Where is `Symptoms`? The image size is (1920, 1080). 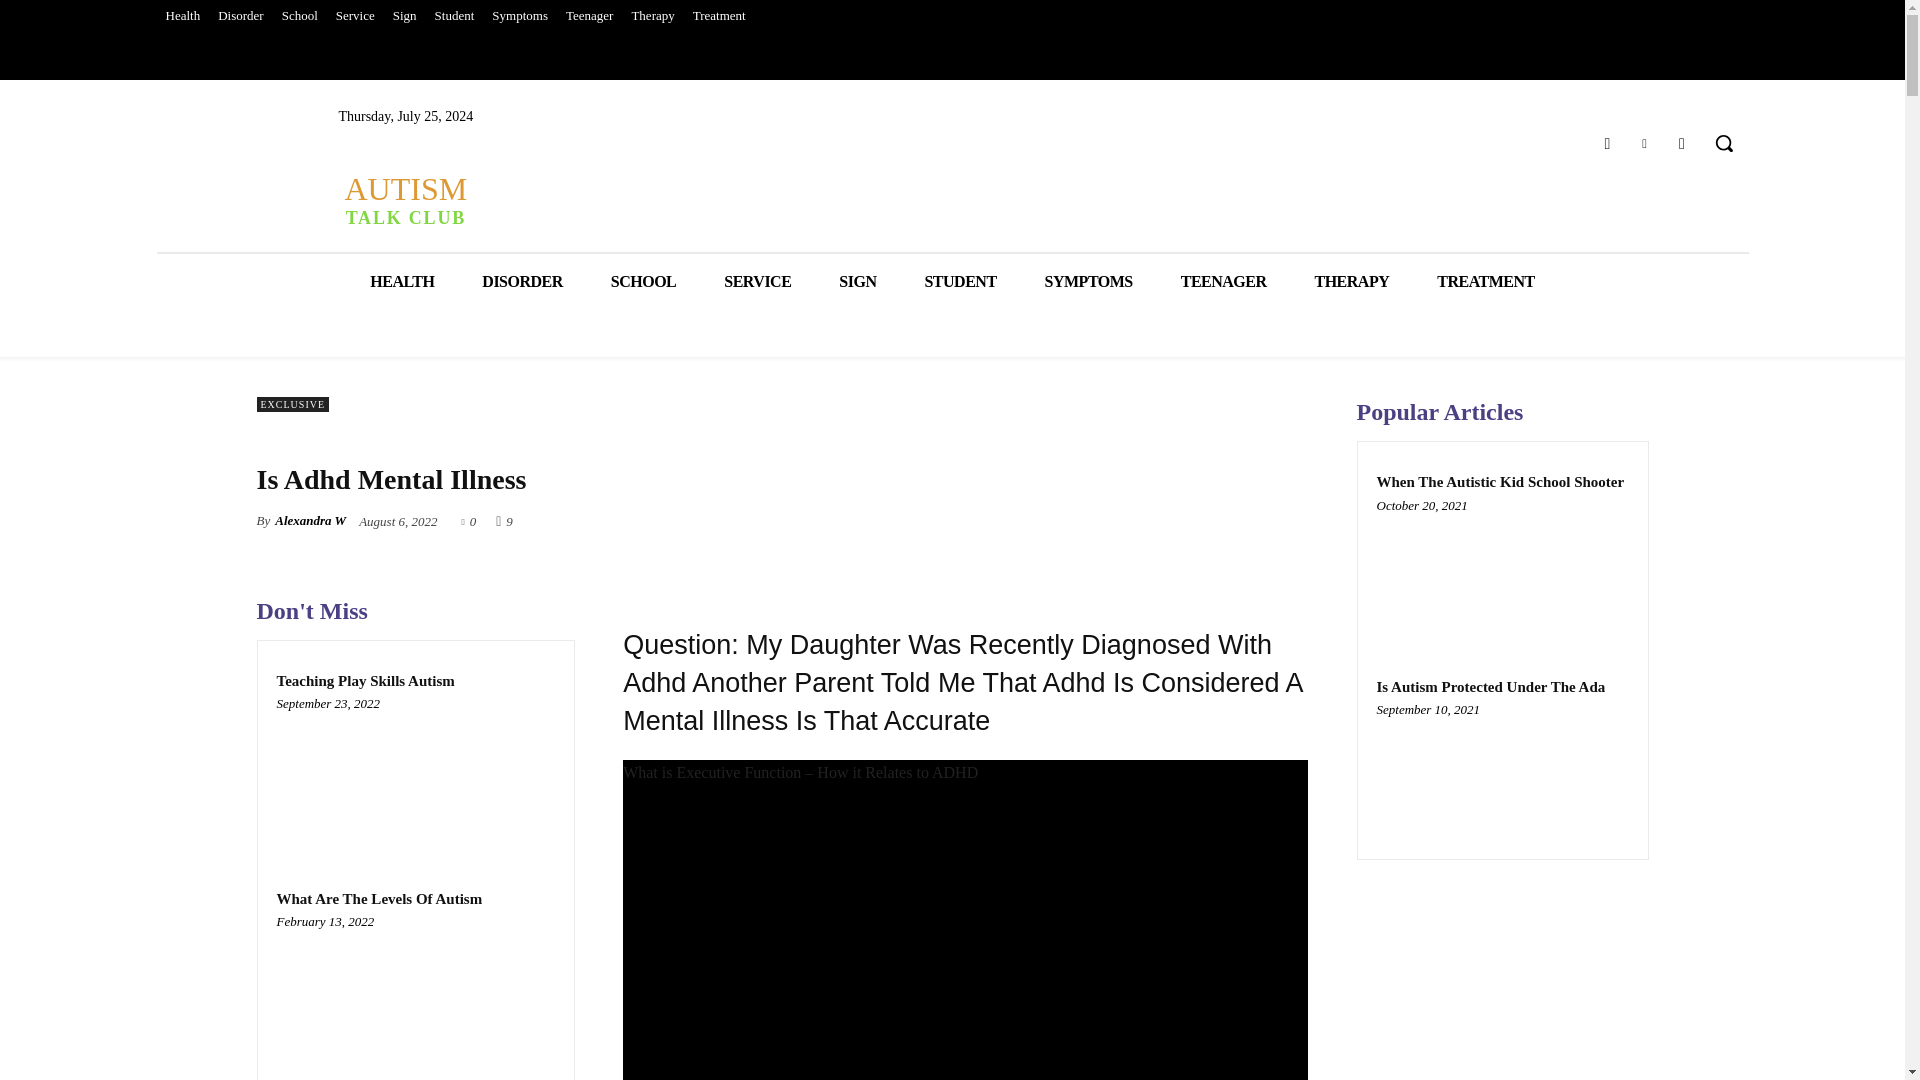 Symptoms is located at coordinates (520, 16).